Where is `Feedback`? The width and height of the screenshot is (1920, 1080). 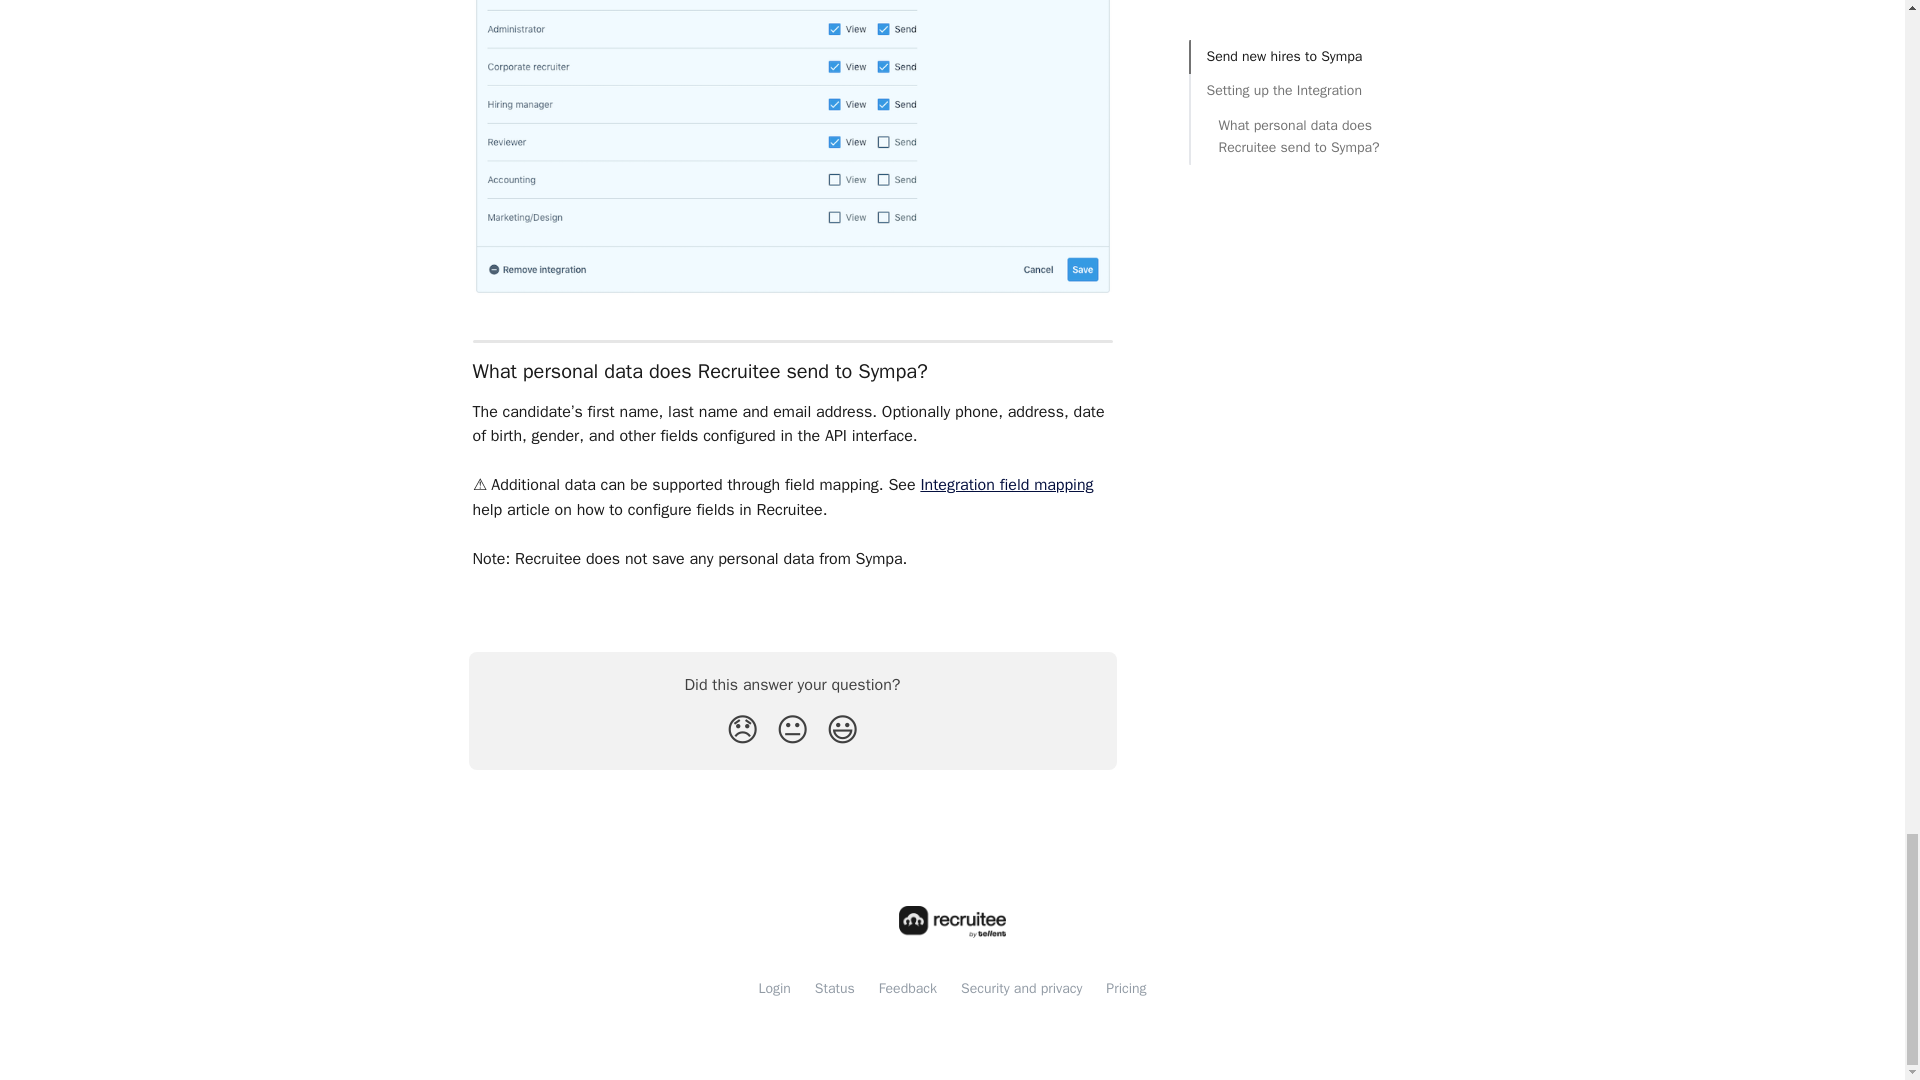 Feedback is located at coordinates (908, 988).